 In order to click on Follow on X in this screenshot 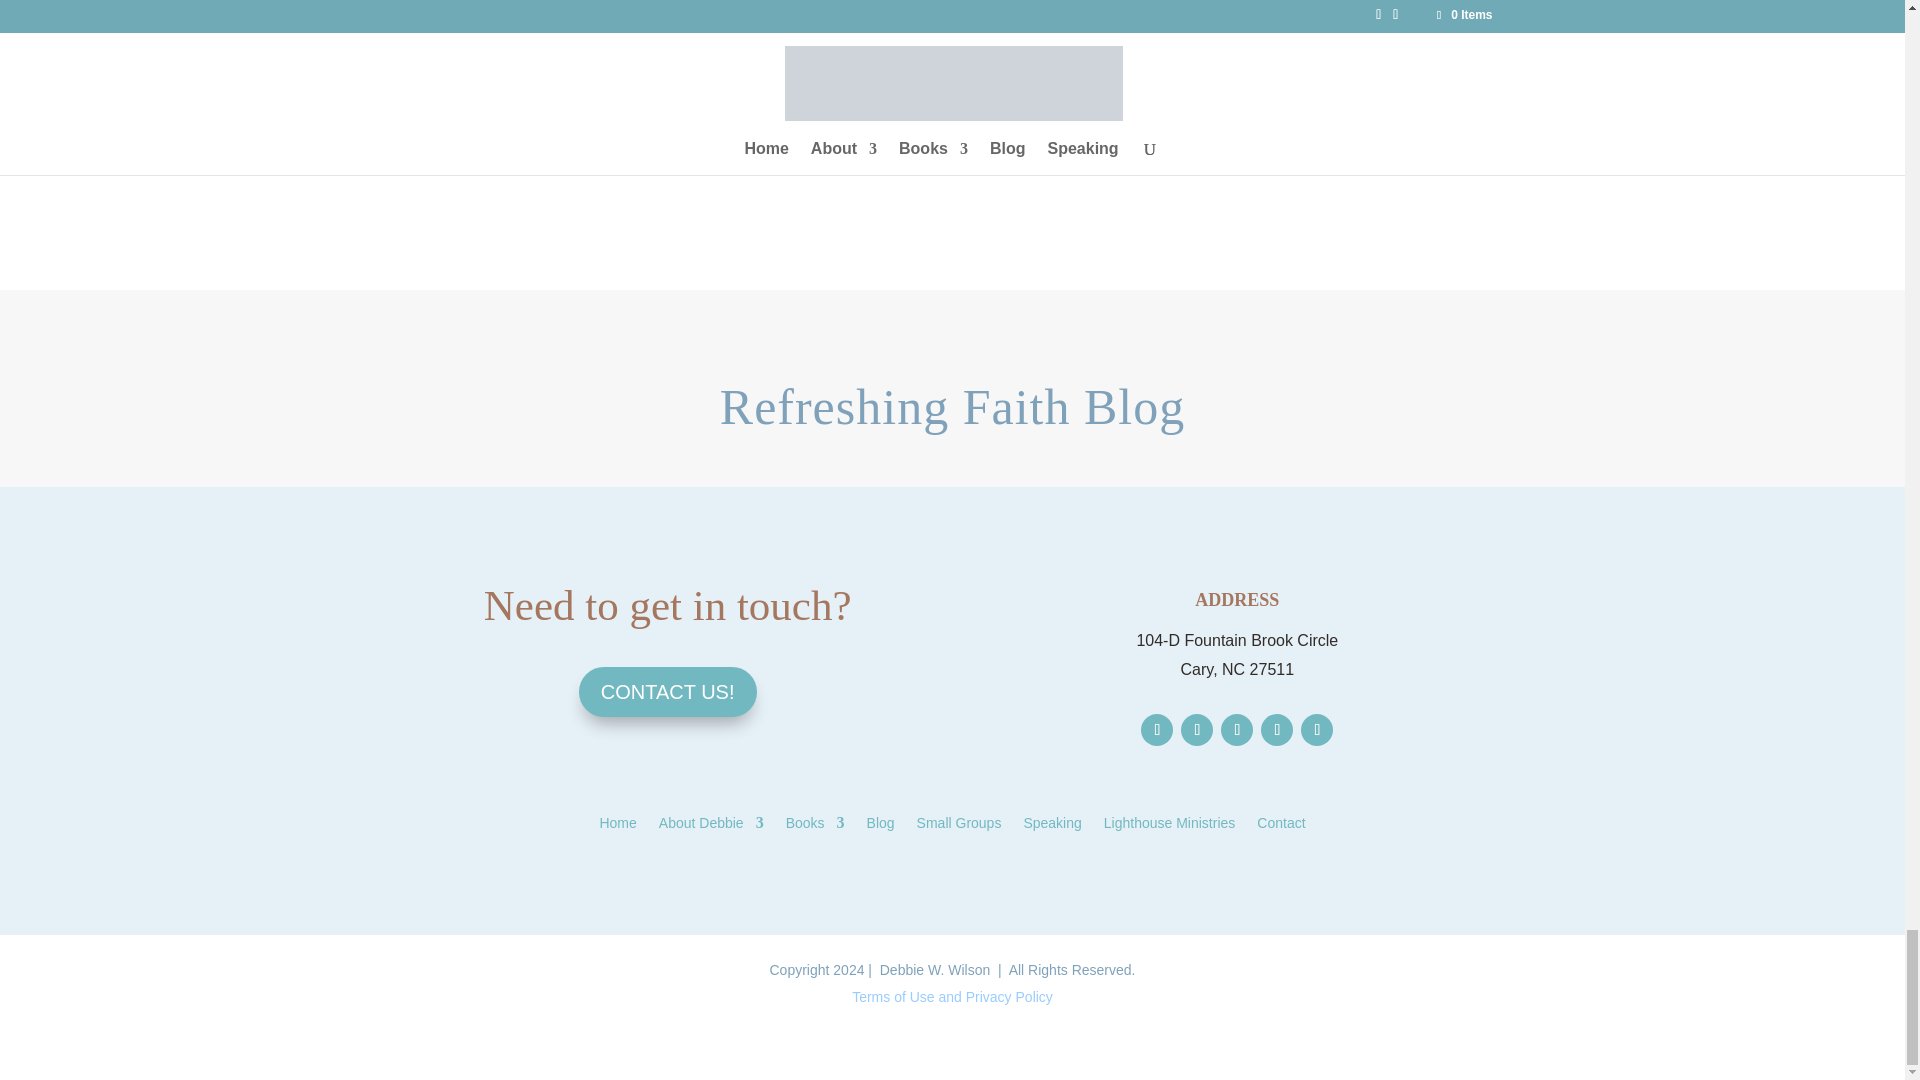, I will do `click(1196, 730)`.